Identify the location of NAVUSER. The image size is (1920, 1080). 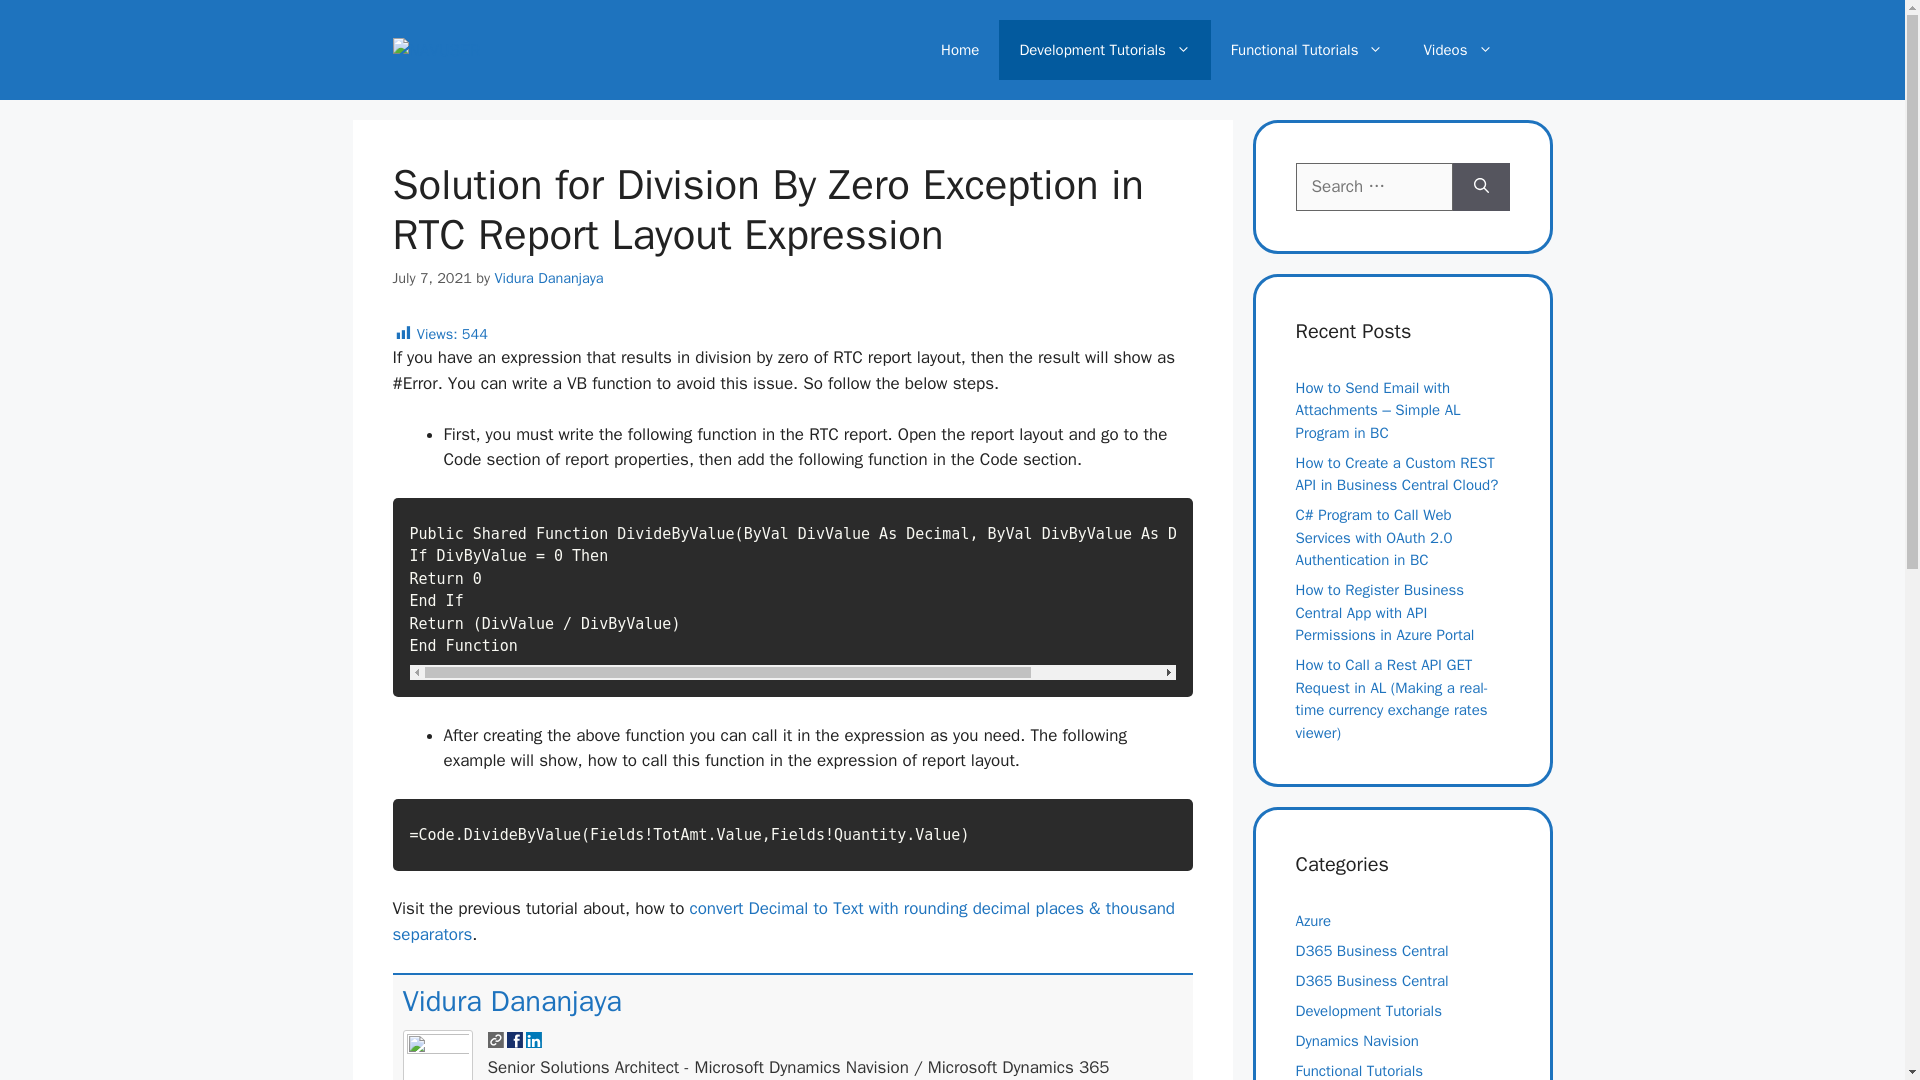
(436, 49).